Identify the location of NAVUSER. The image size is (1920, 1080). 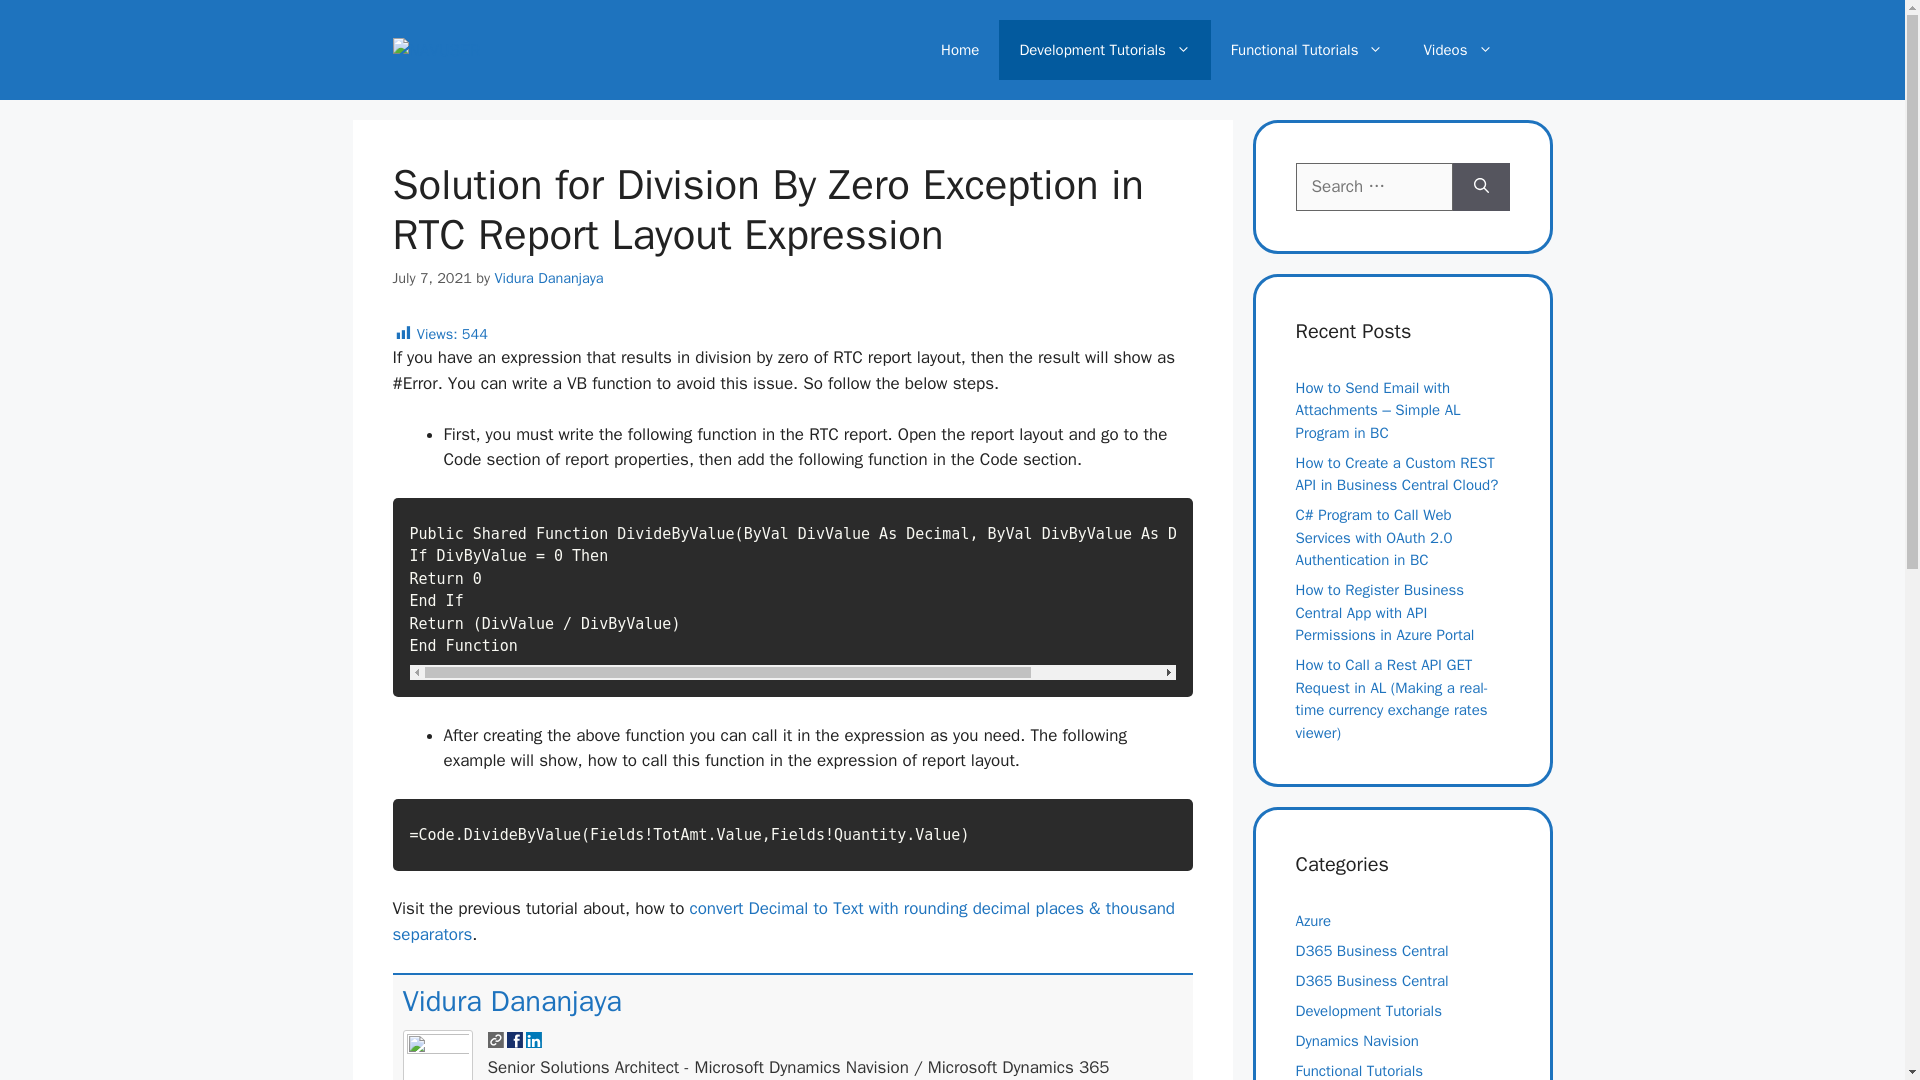
(436, 49).